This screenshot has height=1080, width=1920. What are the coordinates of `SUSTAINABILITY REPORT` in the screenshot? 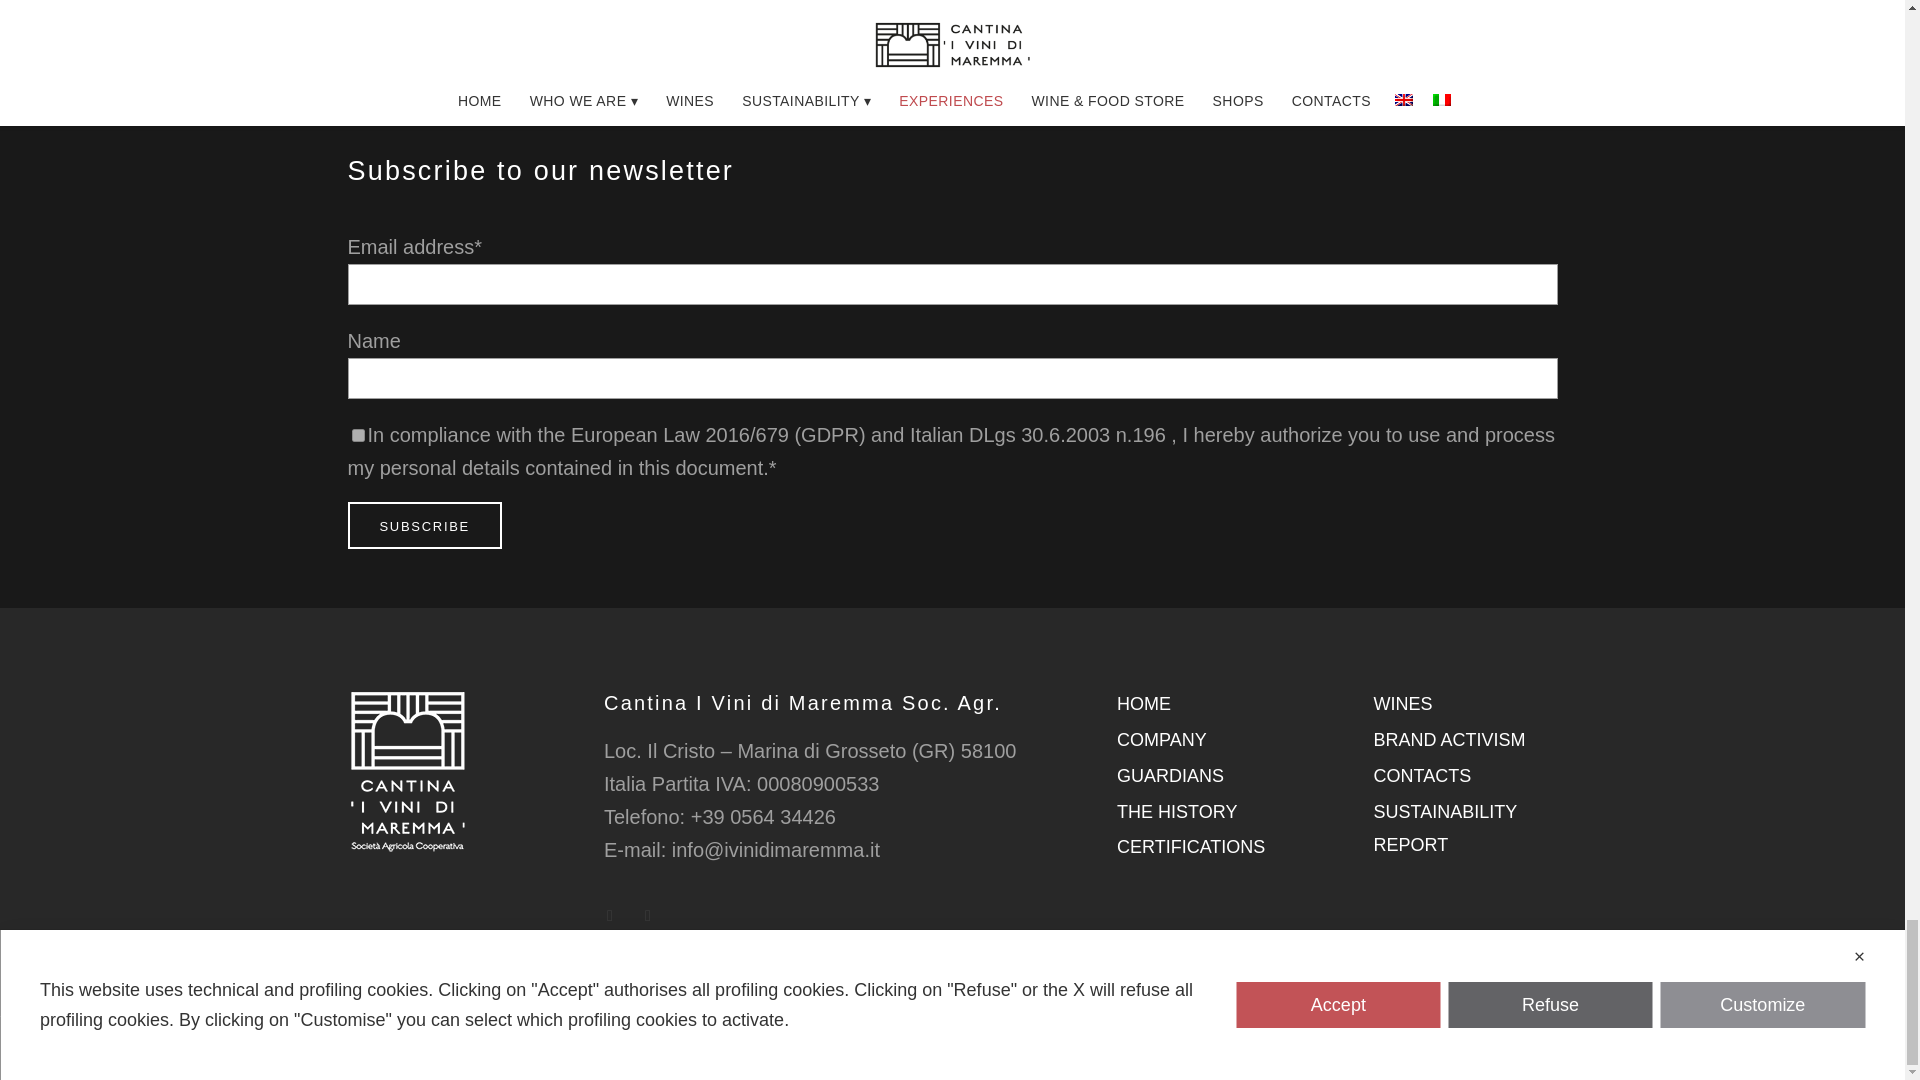 It's located at (1445, 828).